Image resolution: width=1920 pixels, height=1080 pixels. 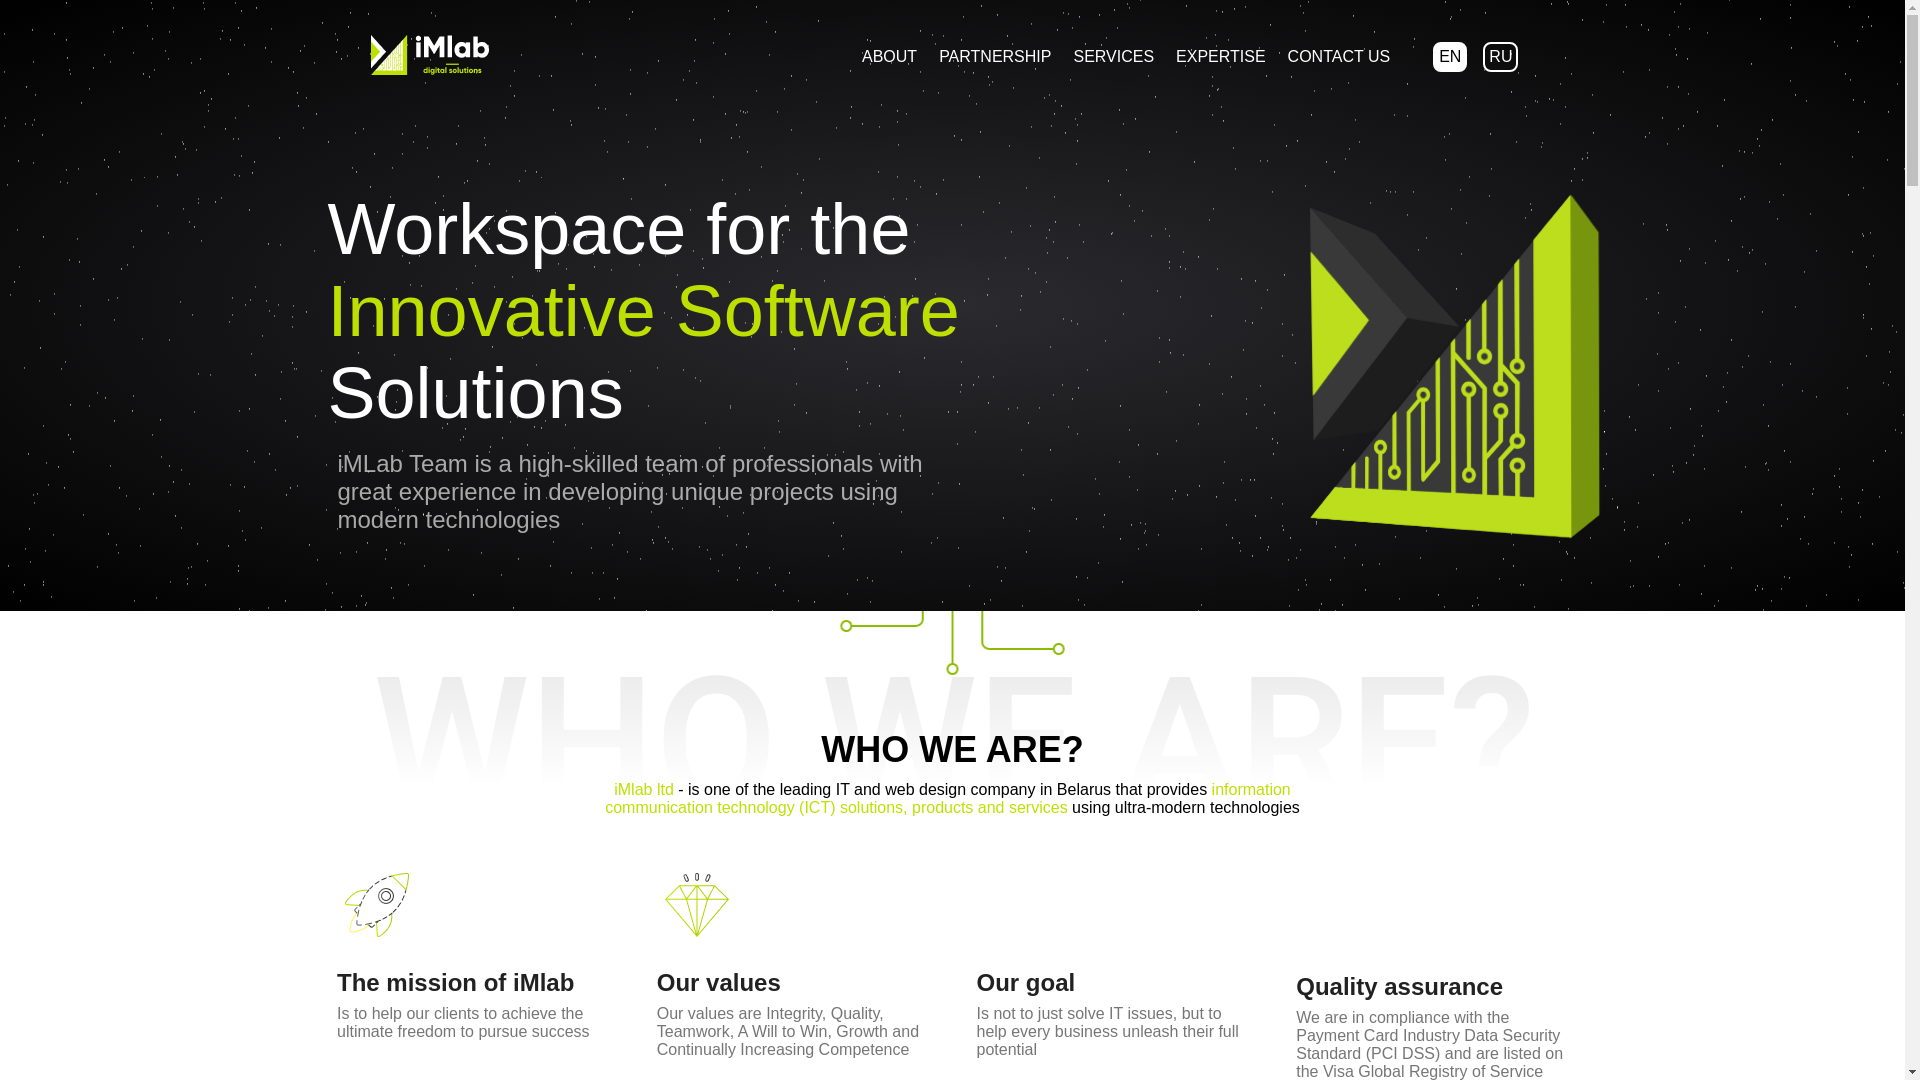 I want to click on ABOUT, so click(x=890, y=56).